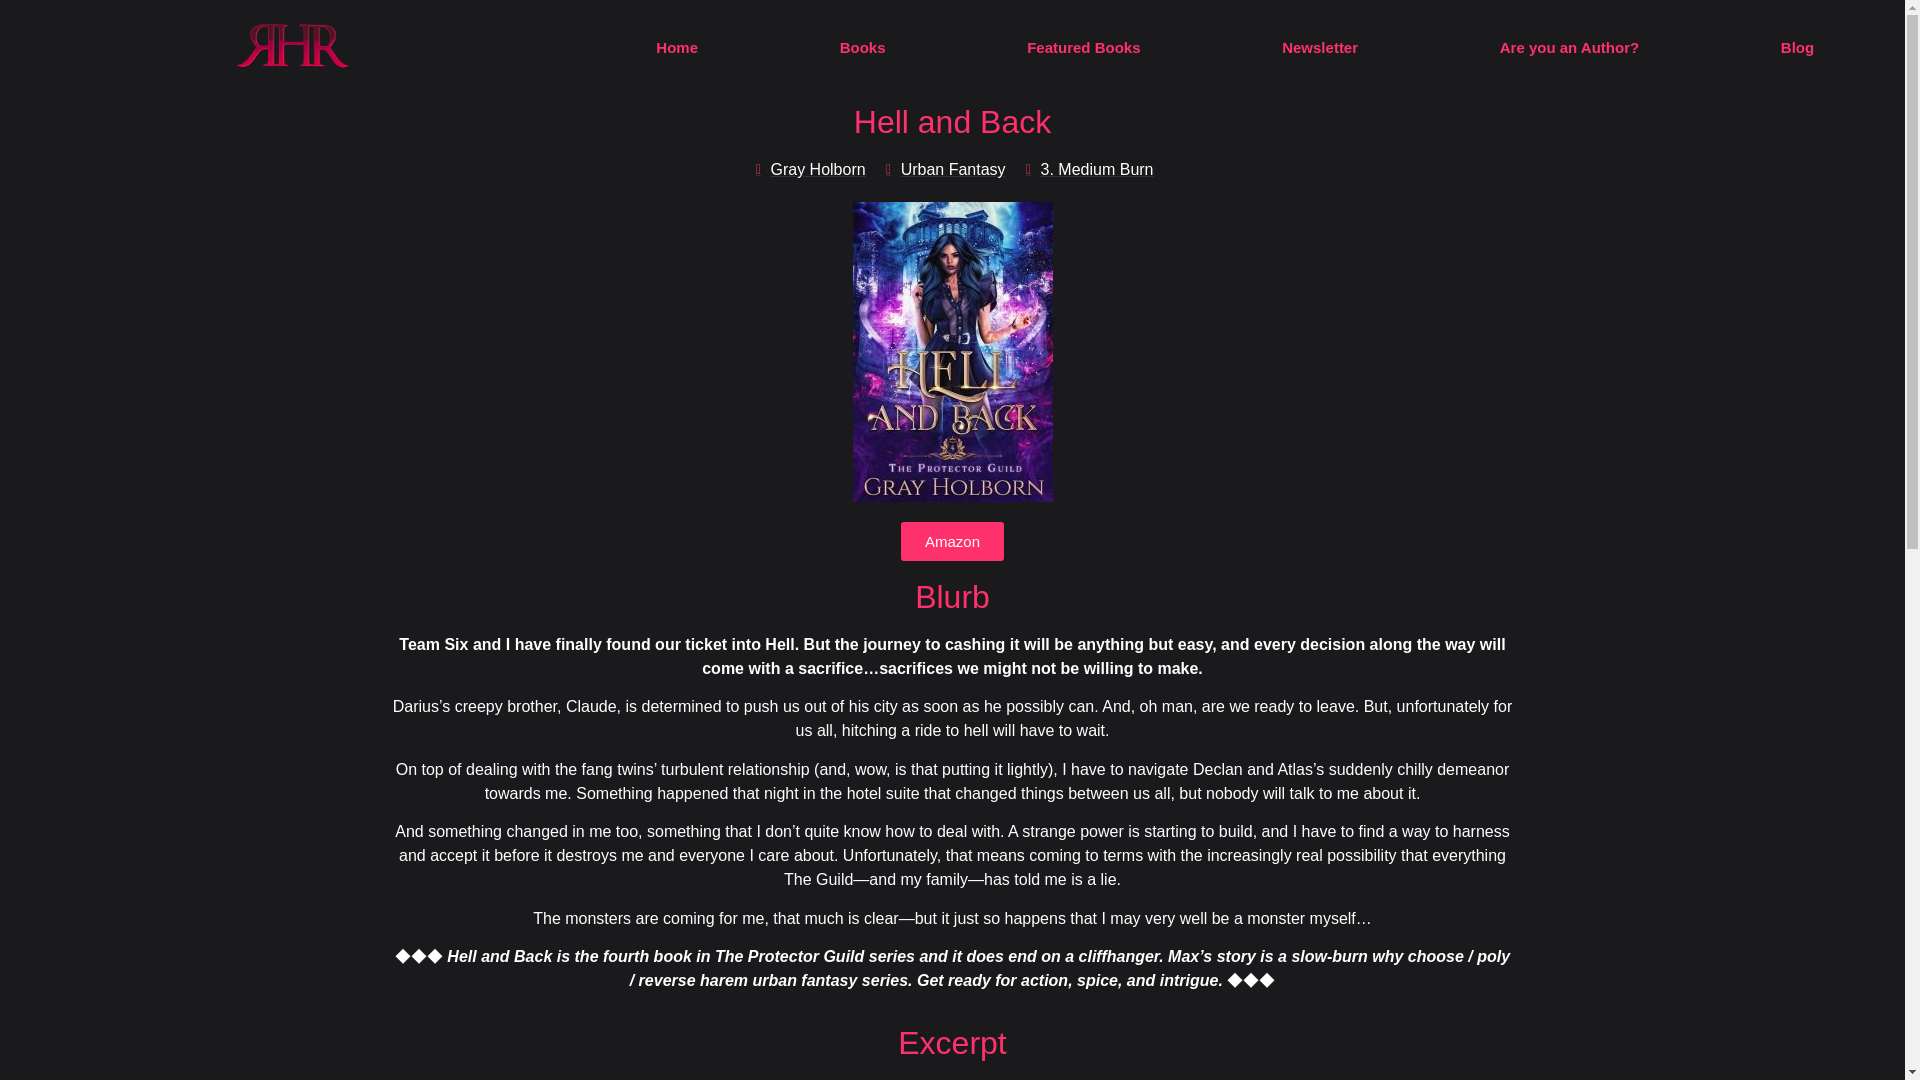 Image resolution: width=1920 pixels, height=1080 pixels. What do you see at coordinates (1798, 48) in the screenshot?
I see `Blog` at bounding box center [1798, 48].